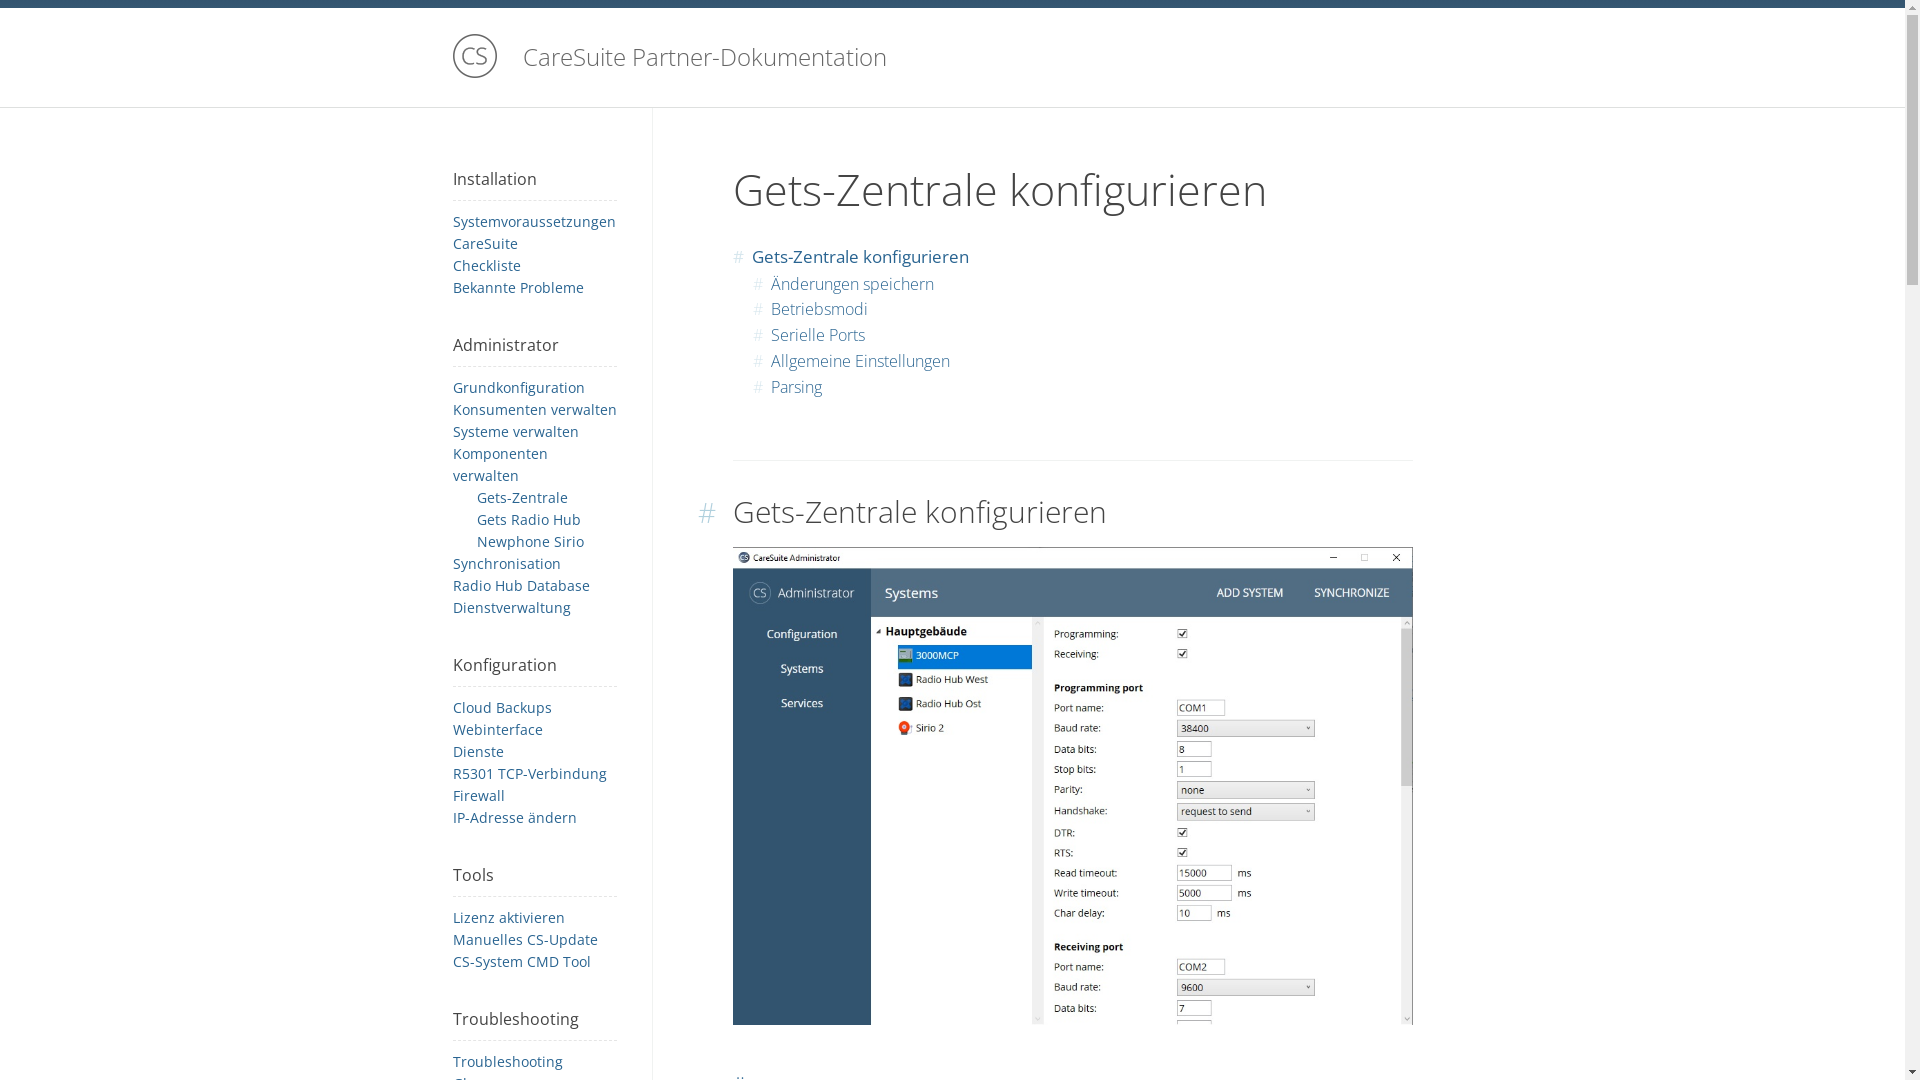 This screenshot has width=1920, height=1080. Describe the element at coordinates (529, 774) in the screenshot. I see `R5301 TCP-Verbindung` at that location.